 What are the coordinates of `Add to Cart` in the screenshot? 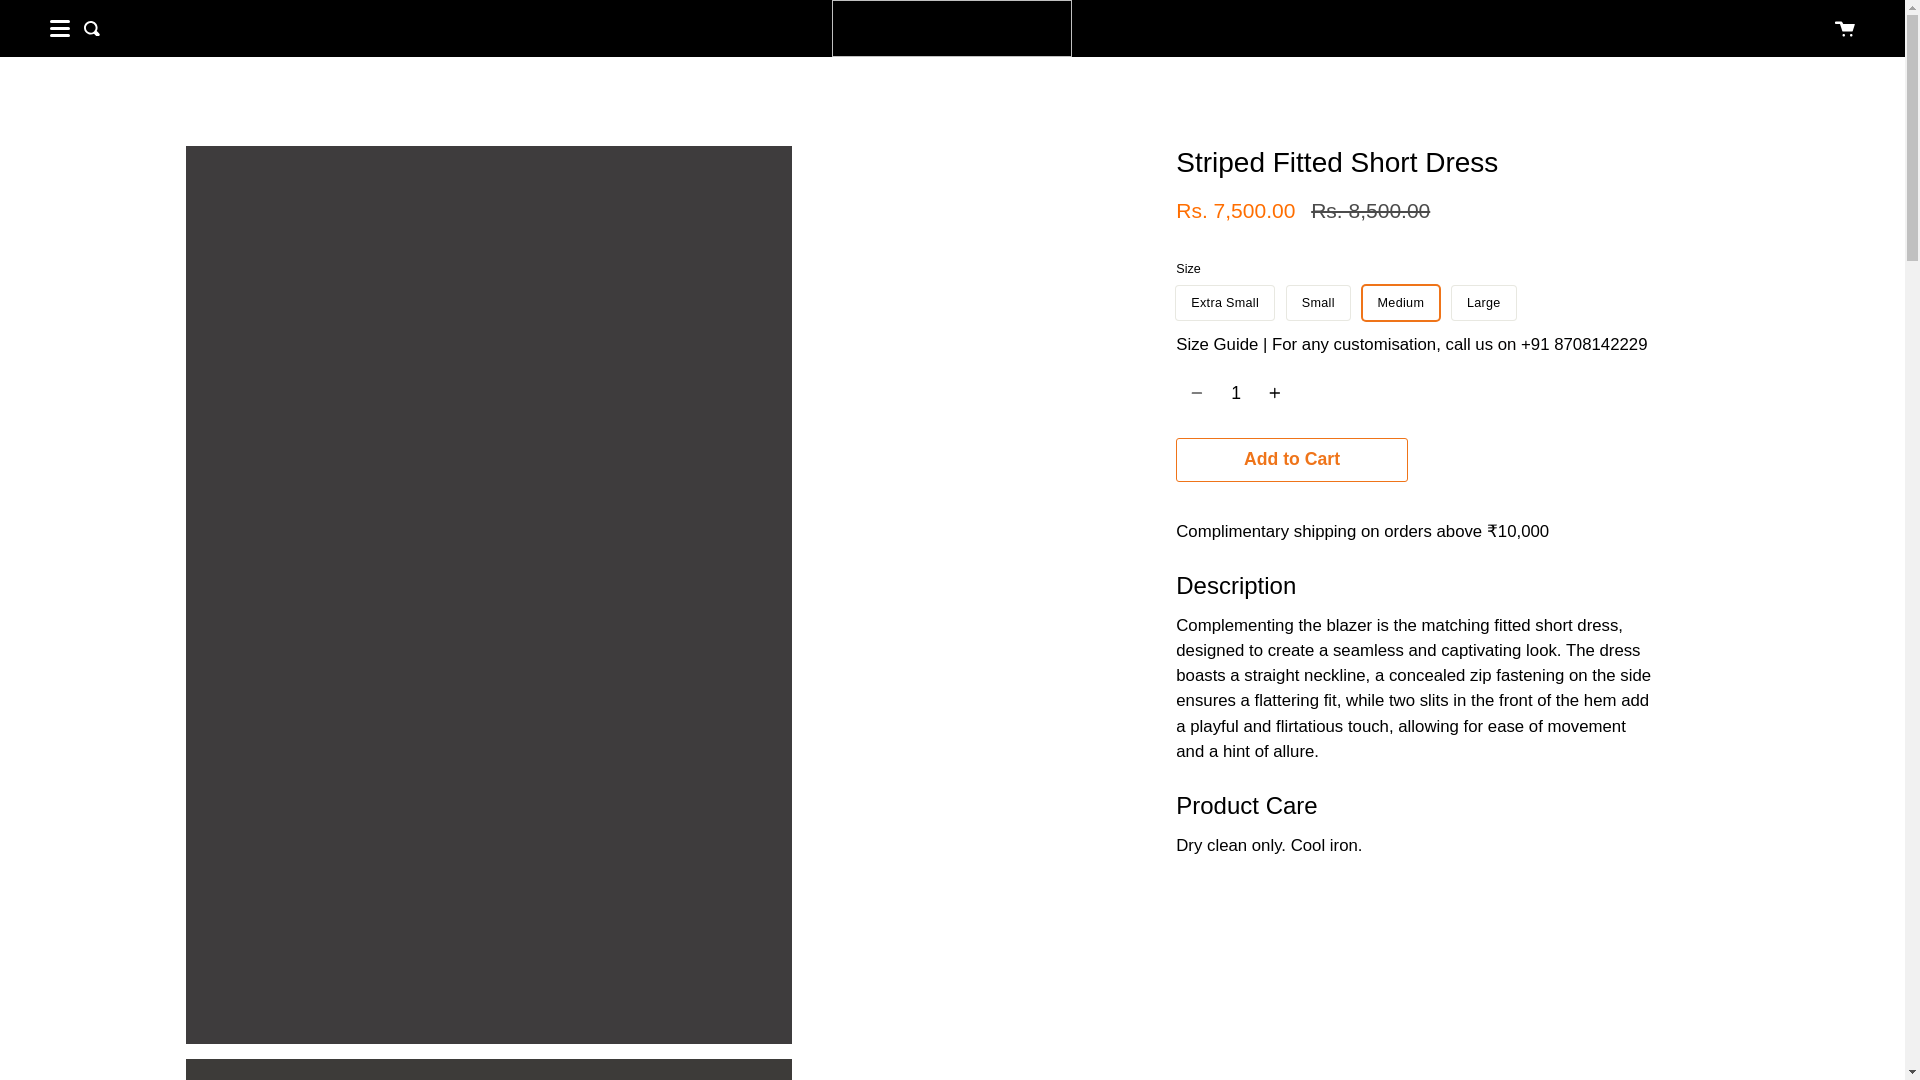 It's located at (1291, 460).